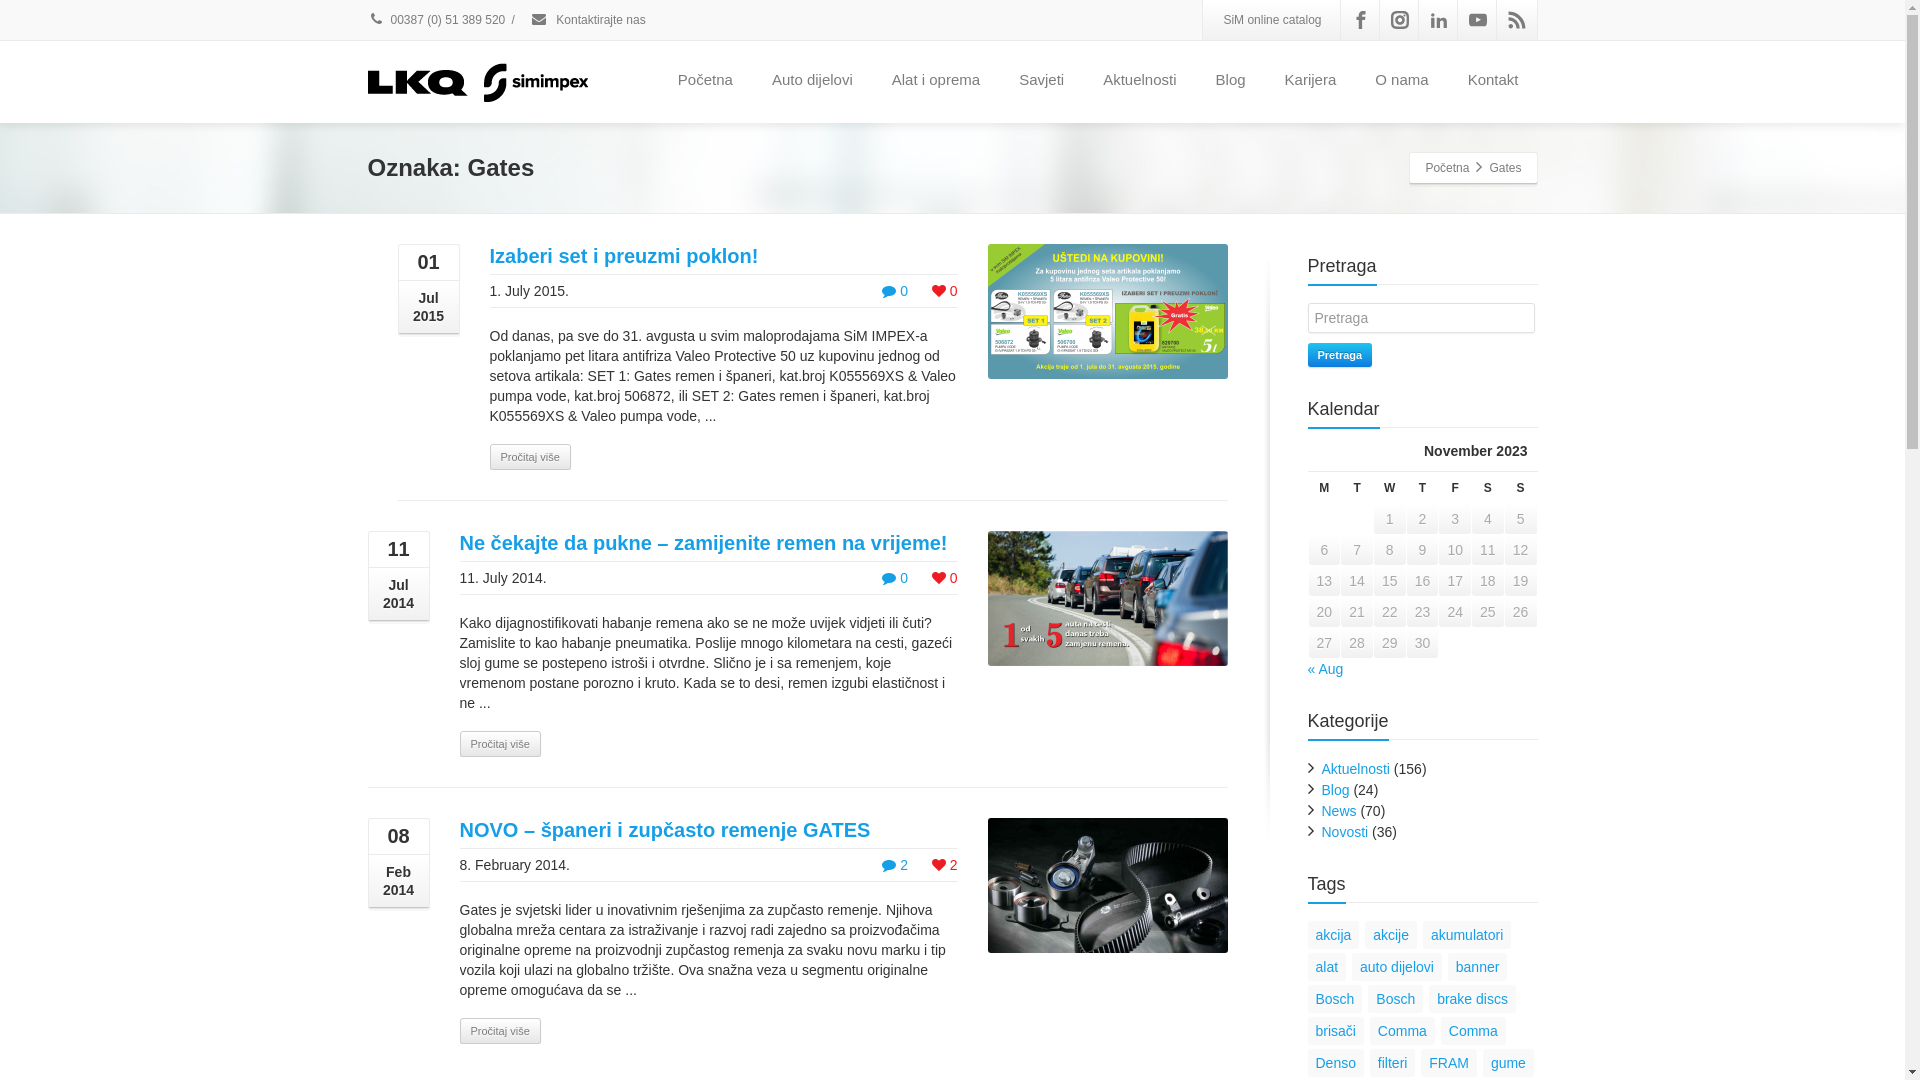 The image size is (1920, 1080). What do you see at coordinates (1391, 935) in the screenshot?
I see `akcije` at bounding box center [1391, 935].